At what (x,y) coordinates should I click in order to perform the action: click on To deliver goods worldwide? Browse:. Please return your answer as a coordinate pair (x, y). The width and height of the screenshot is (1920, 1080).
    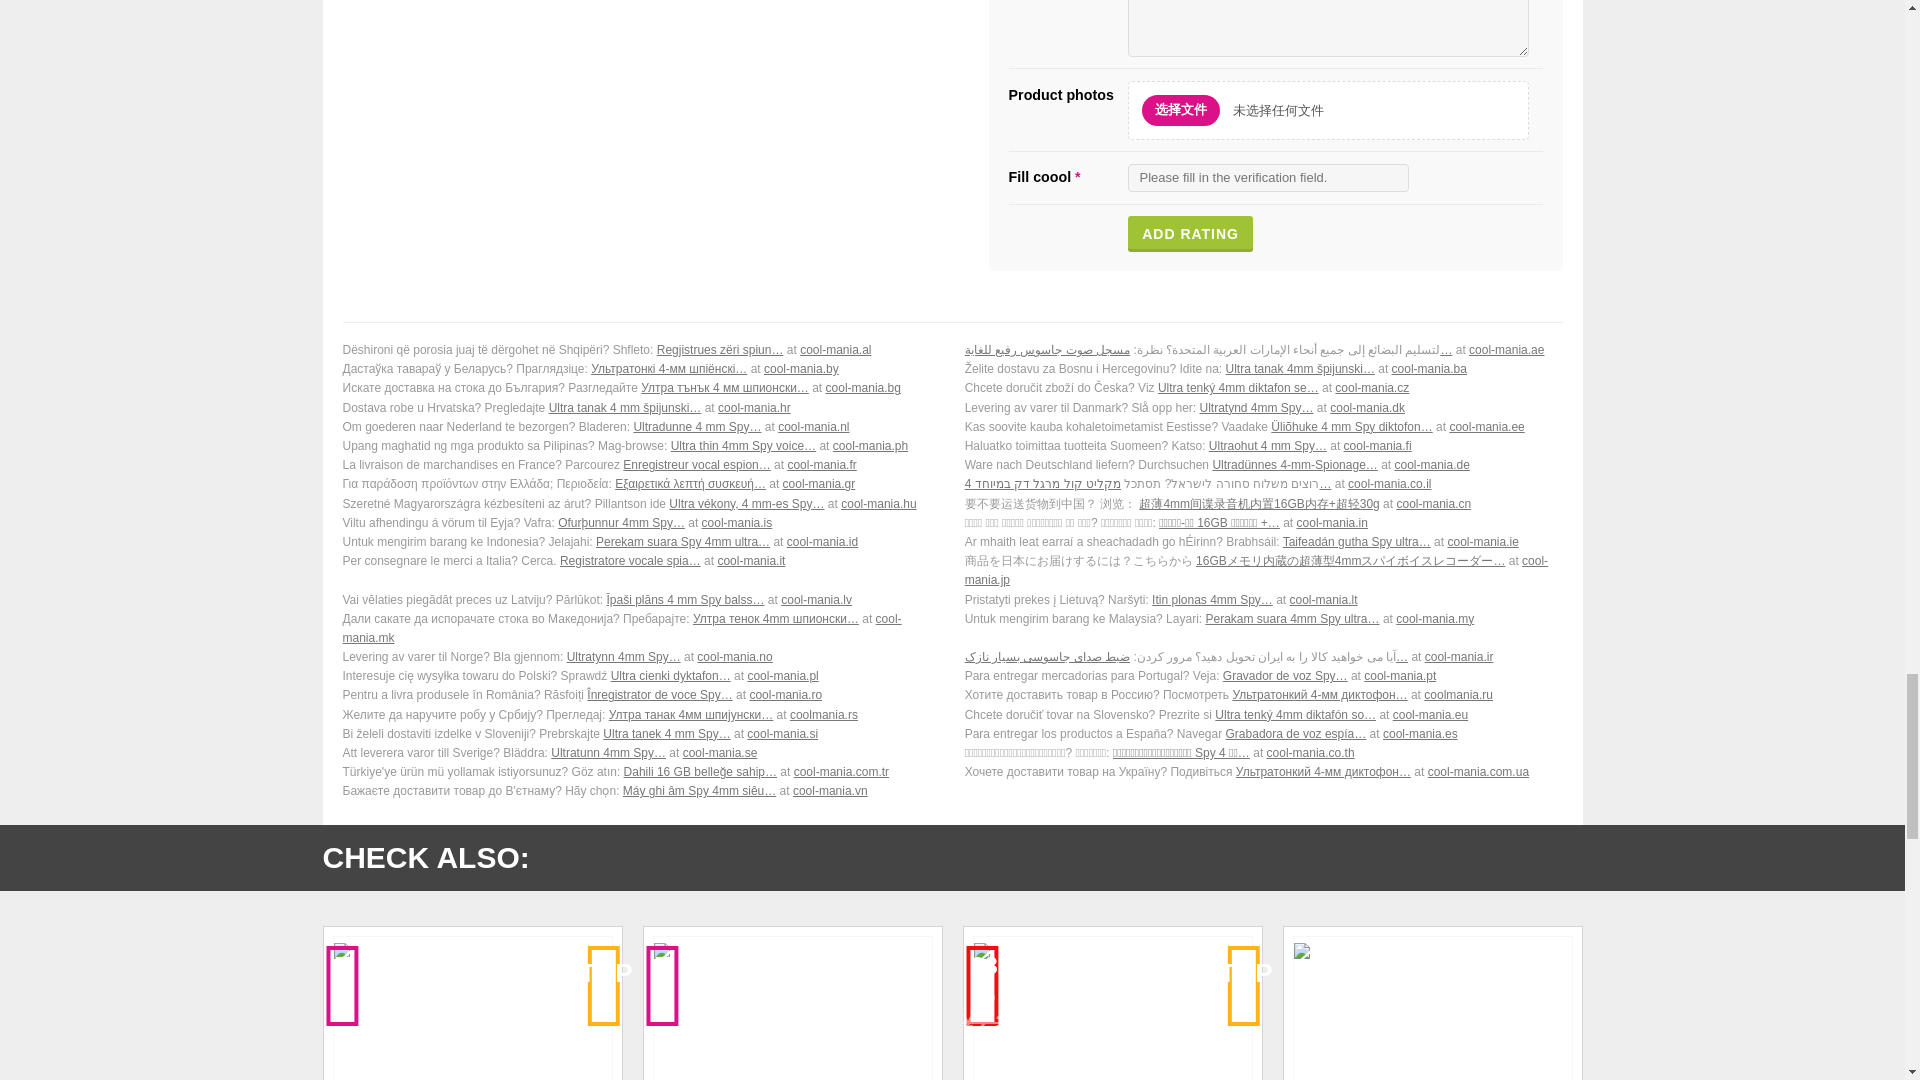
    Looking at the image, I should click on (640, 484).